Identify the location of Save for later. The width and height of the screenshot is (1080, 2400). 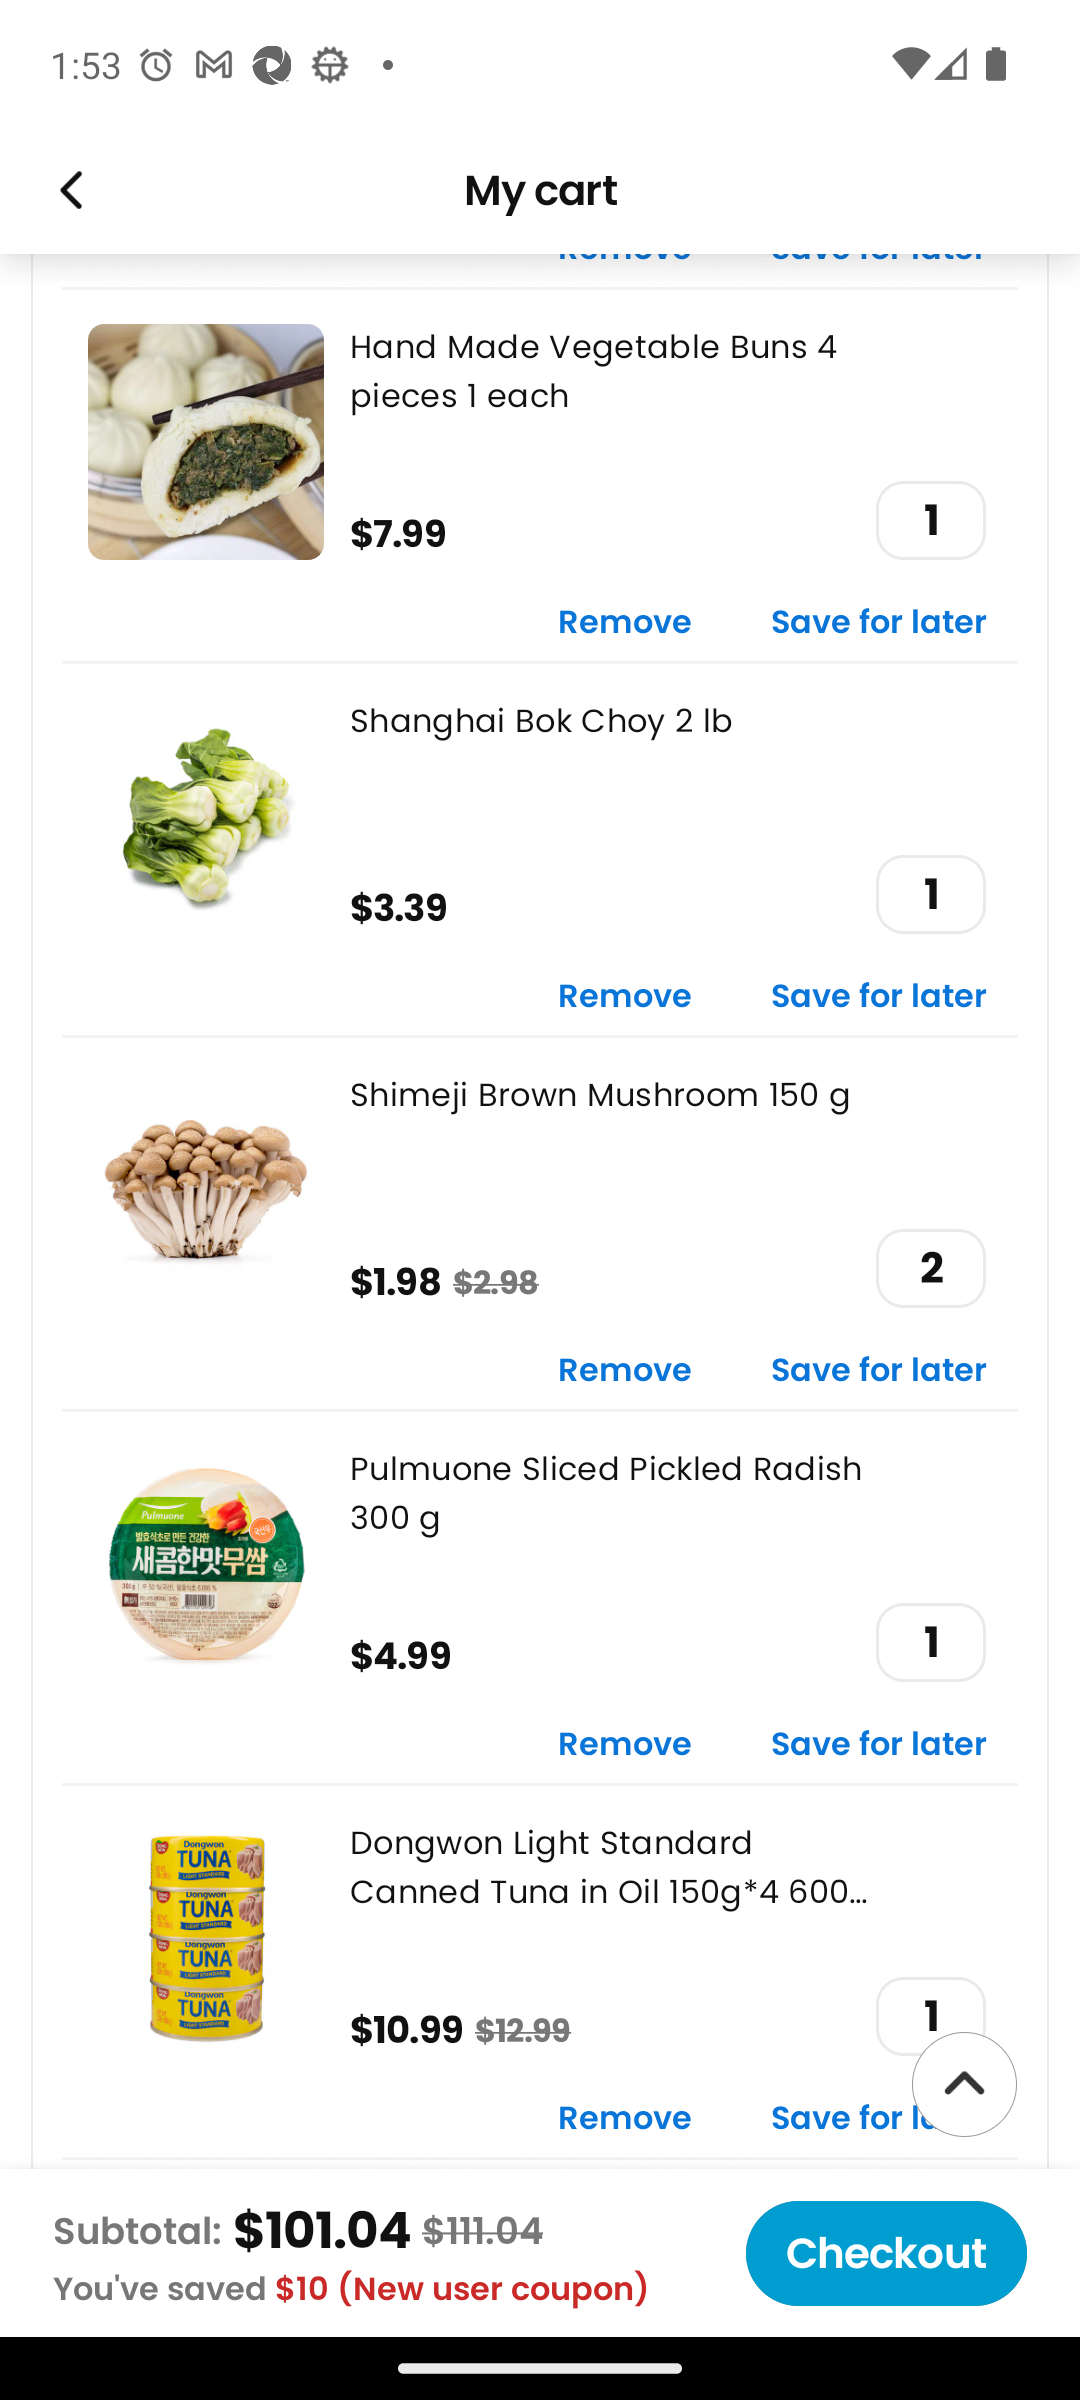
(879, 1746).